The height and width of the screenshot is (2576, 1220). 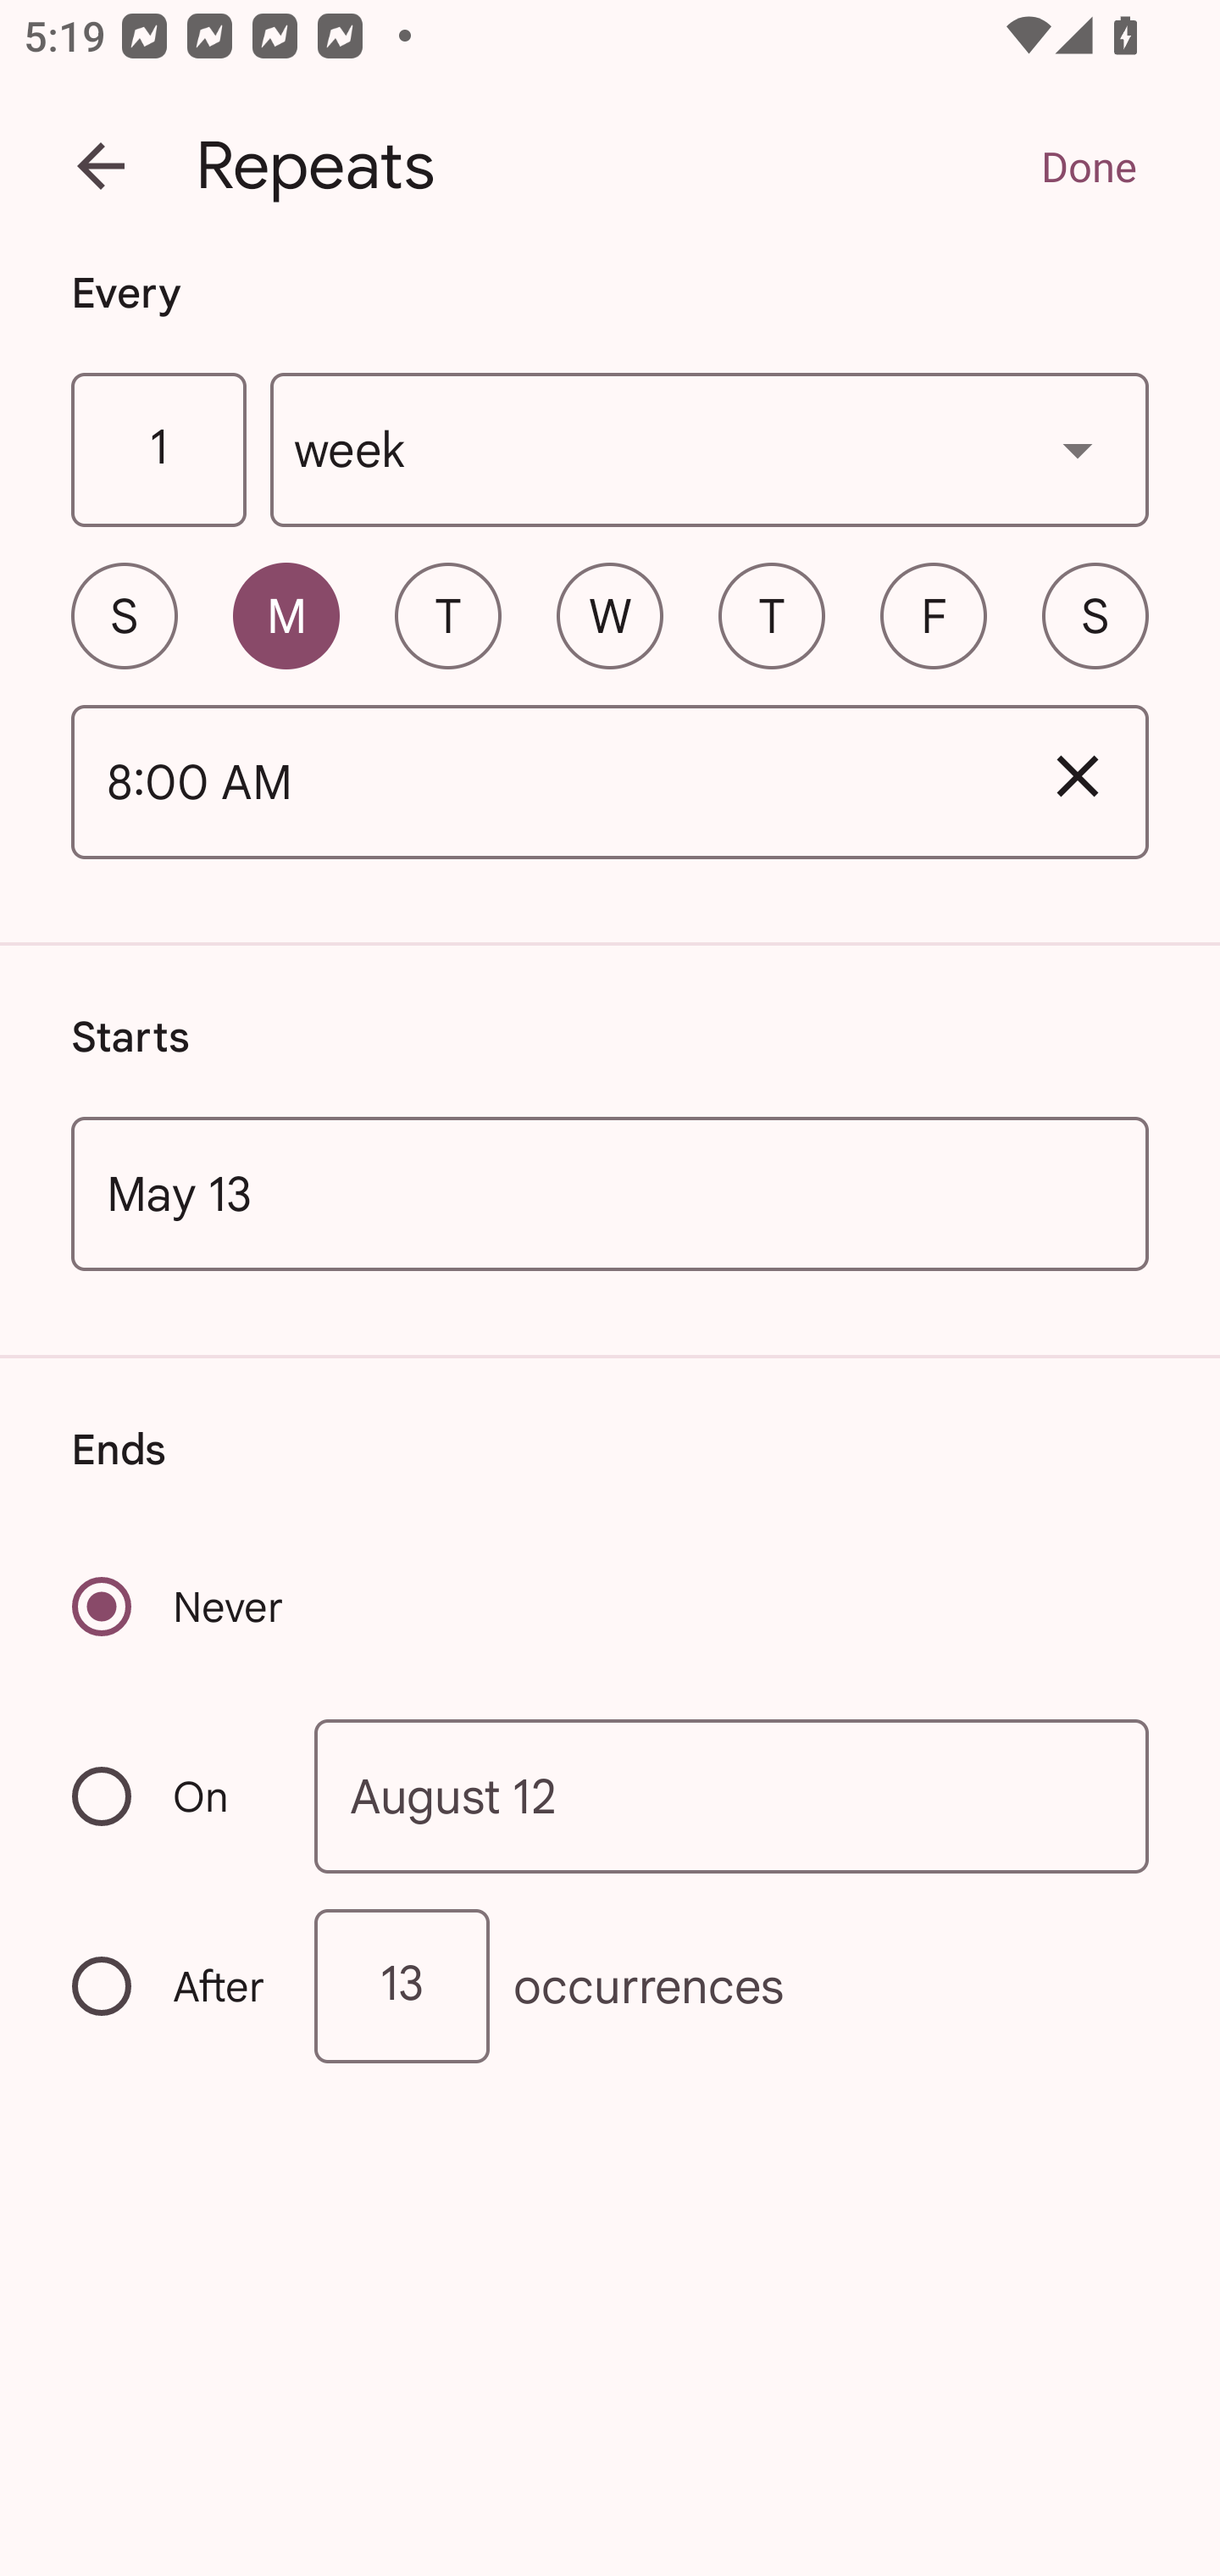 What do you see at coordinates (402, 1986) in the screenshot?
I see `13` at bounding box center [402, 1986].